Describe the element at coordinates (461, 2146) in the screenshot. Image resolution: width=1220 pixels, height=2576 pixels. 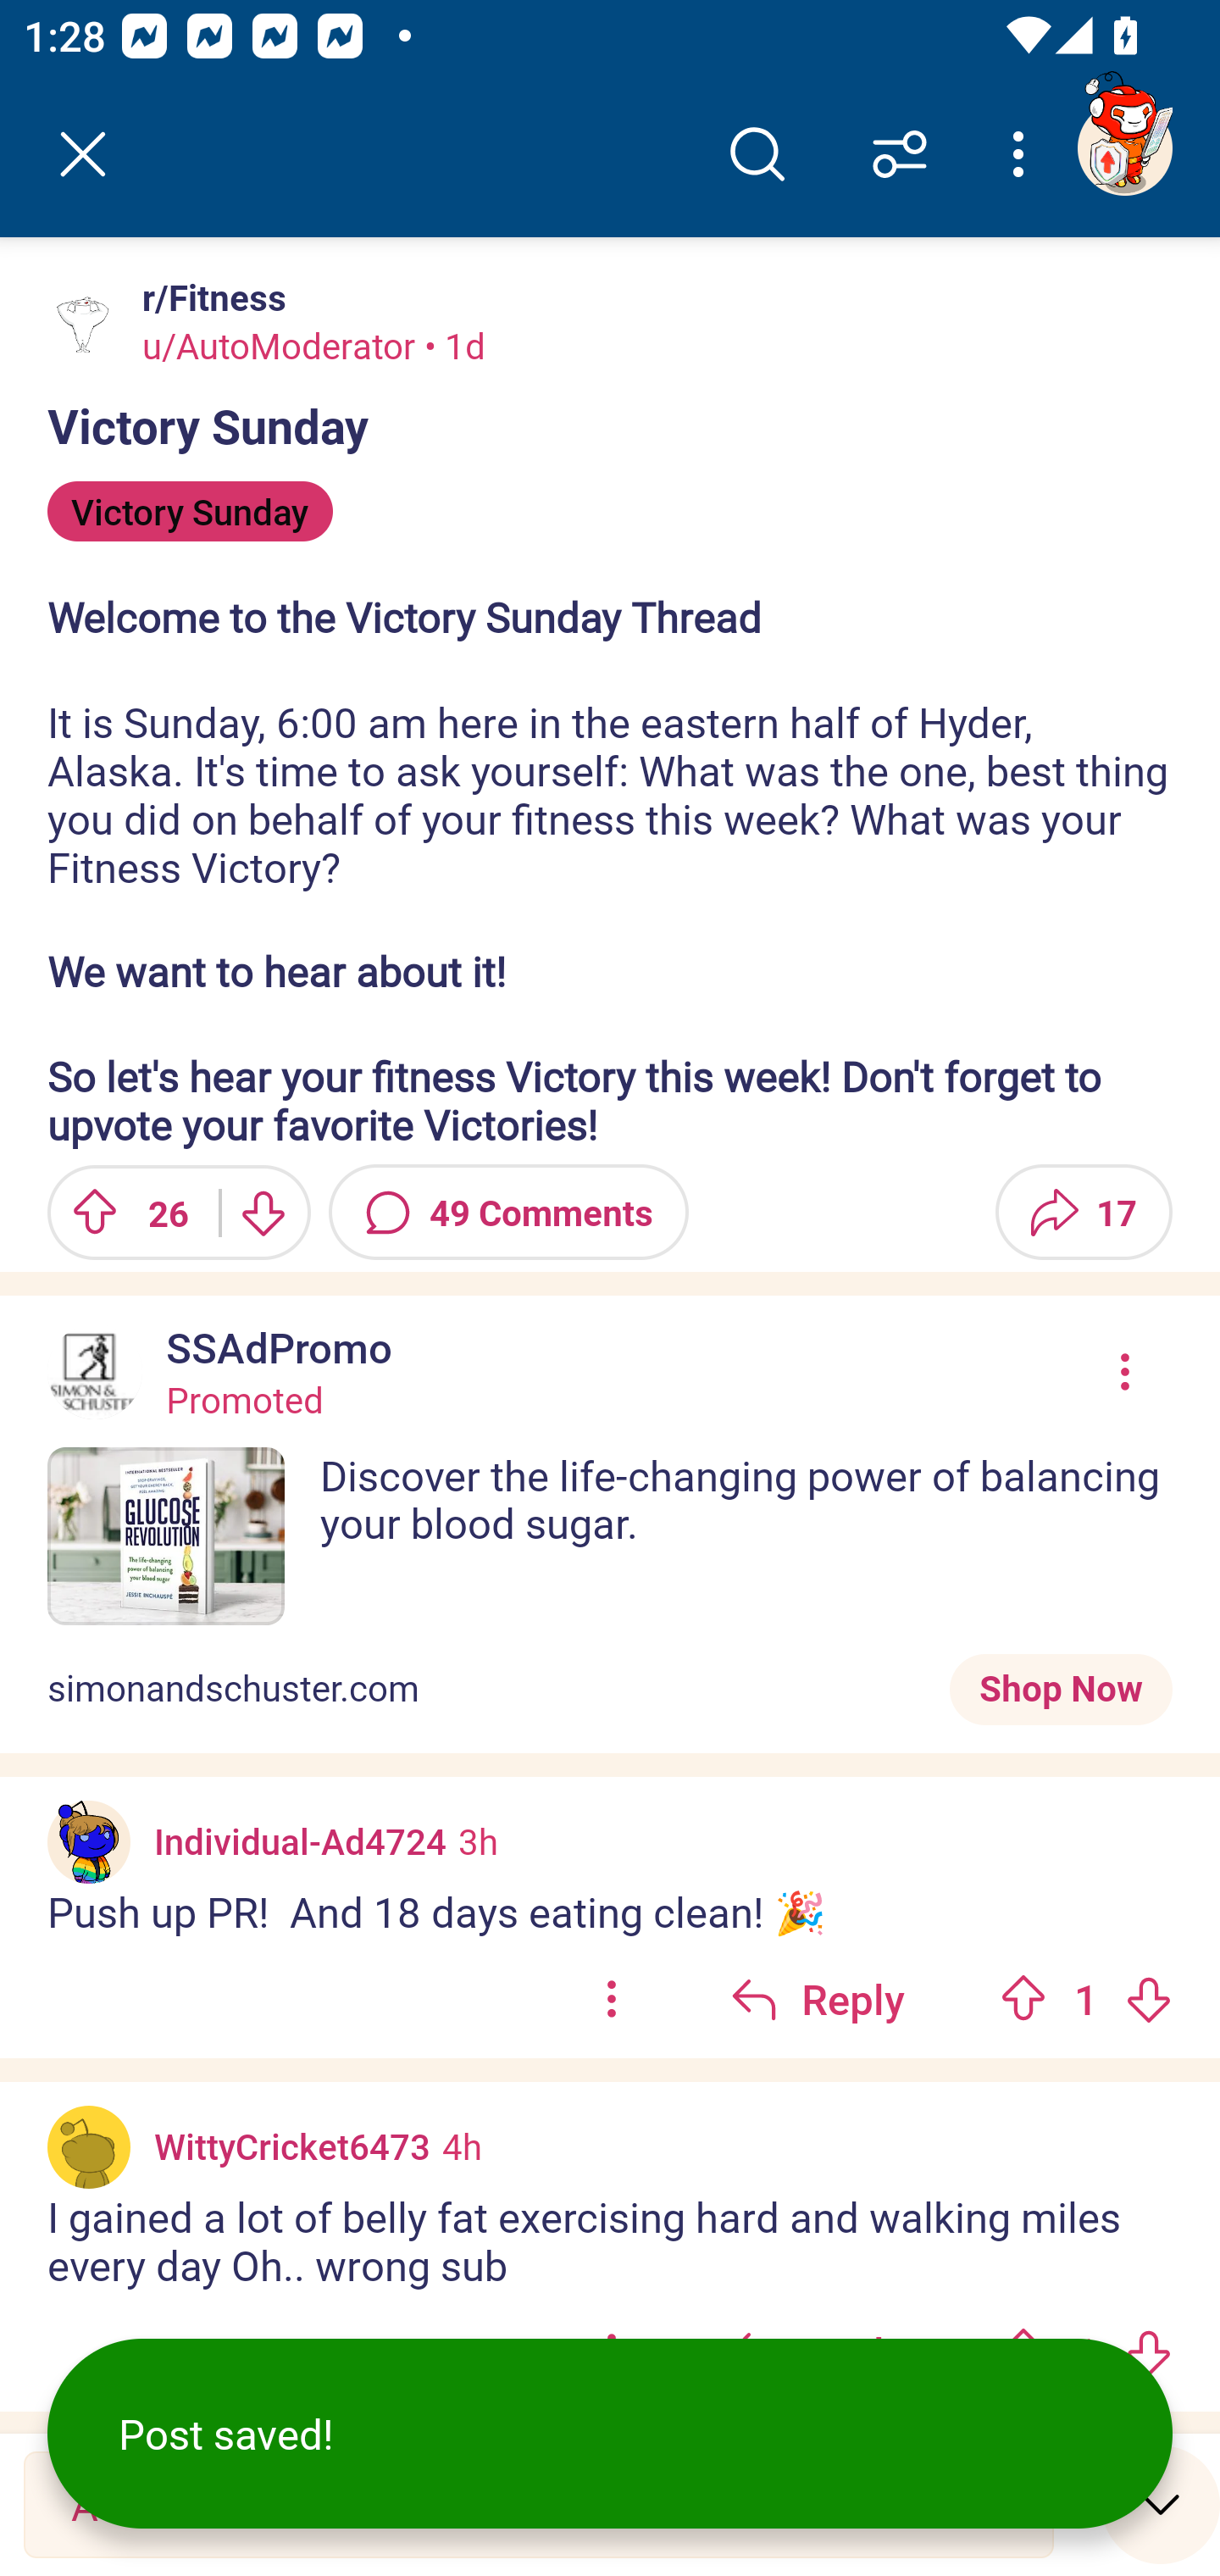
I see `4h` at that location.